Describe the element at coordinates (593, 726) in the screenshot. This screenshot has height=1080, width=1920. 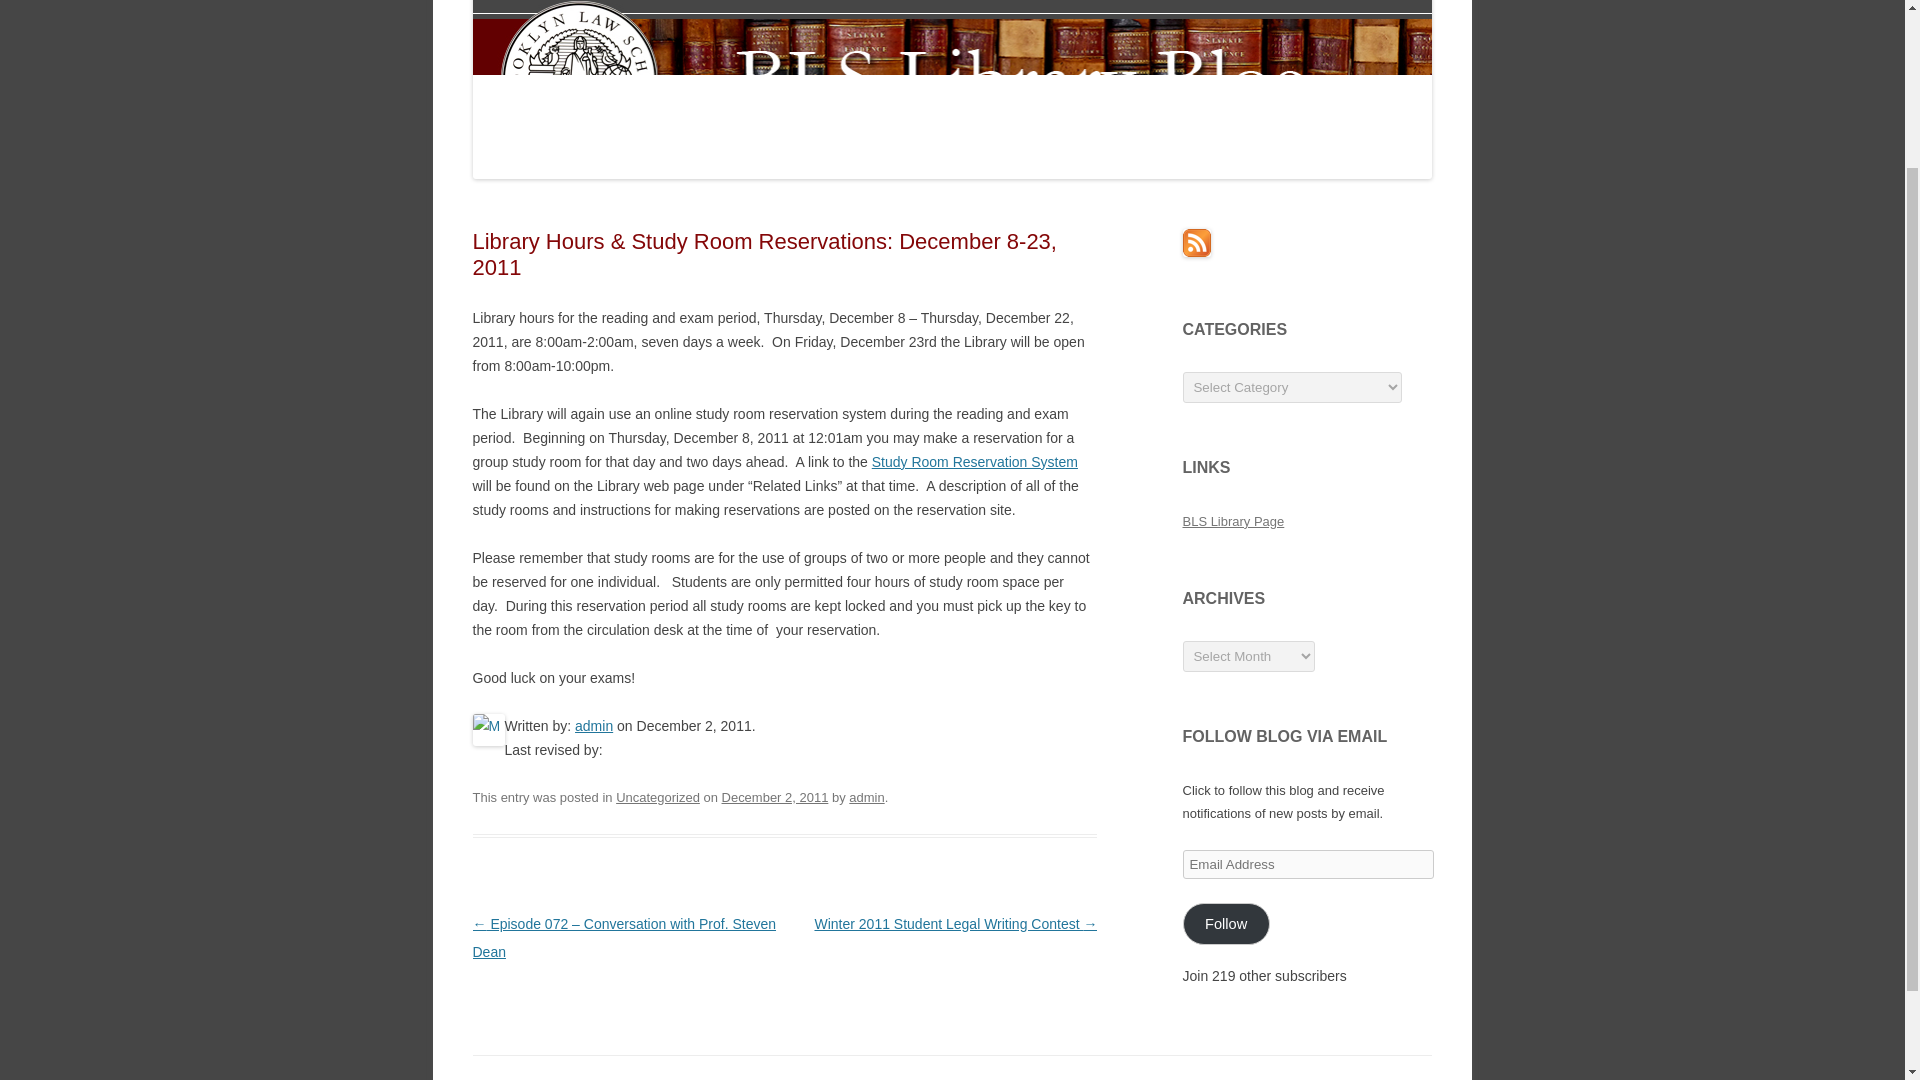
I see `admin` at that location.